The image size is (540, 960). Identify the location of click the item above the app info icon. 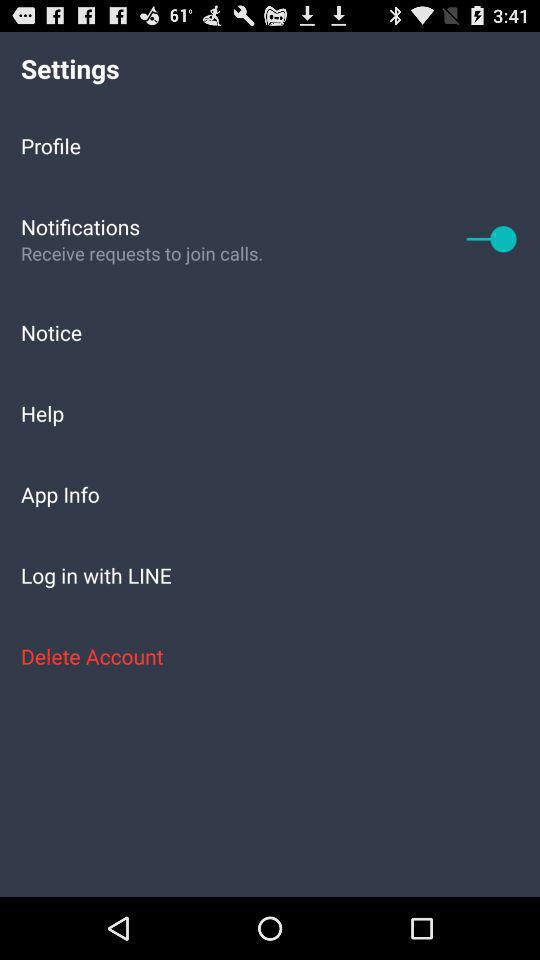
(270, 412).